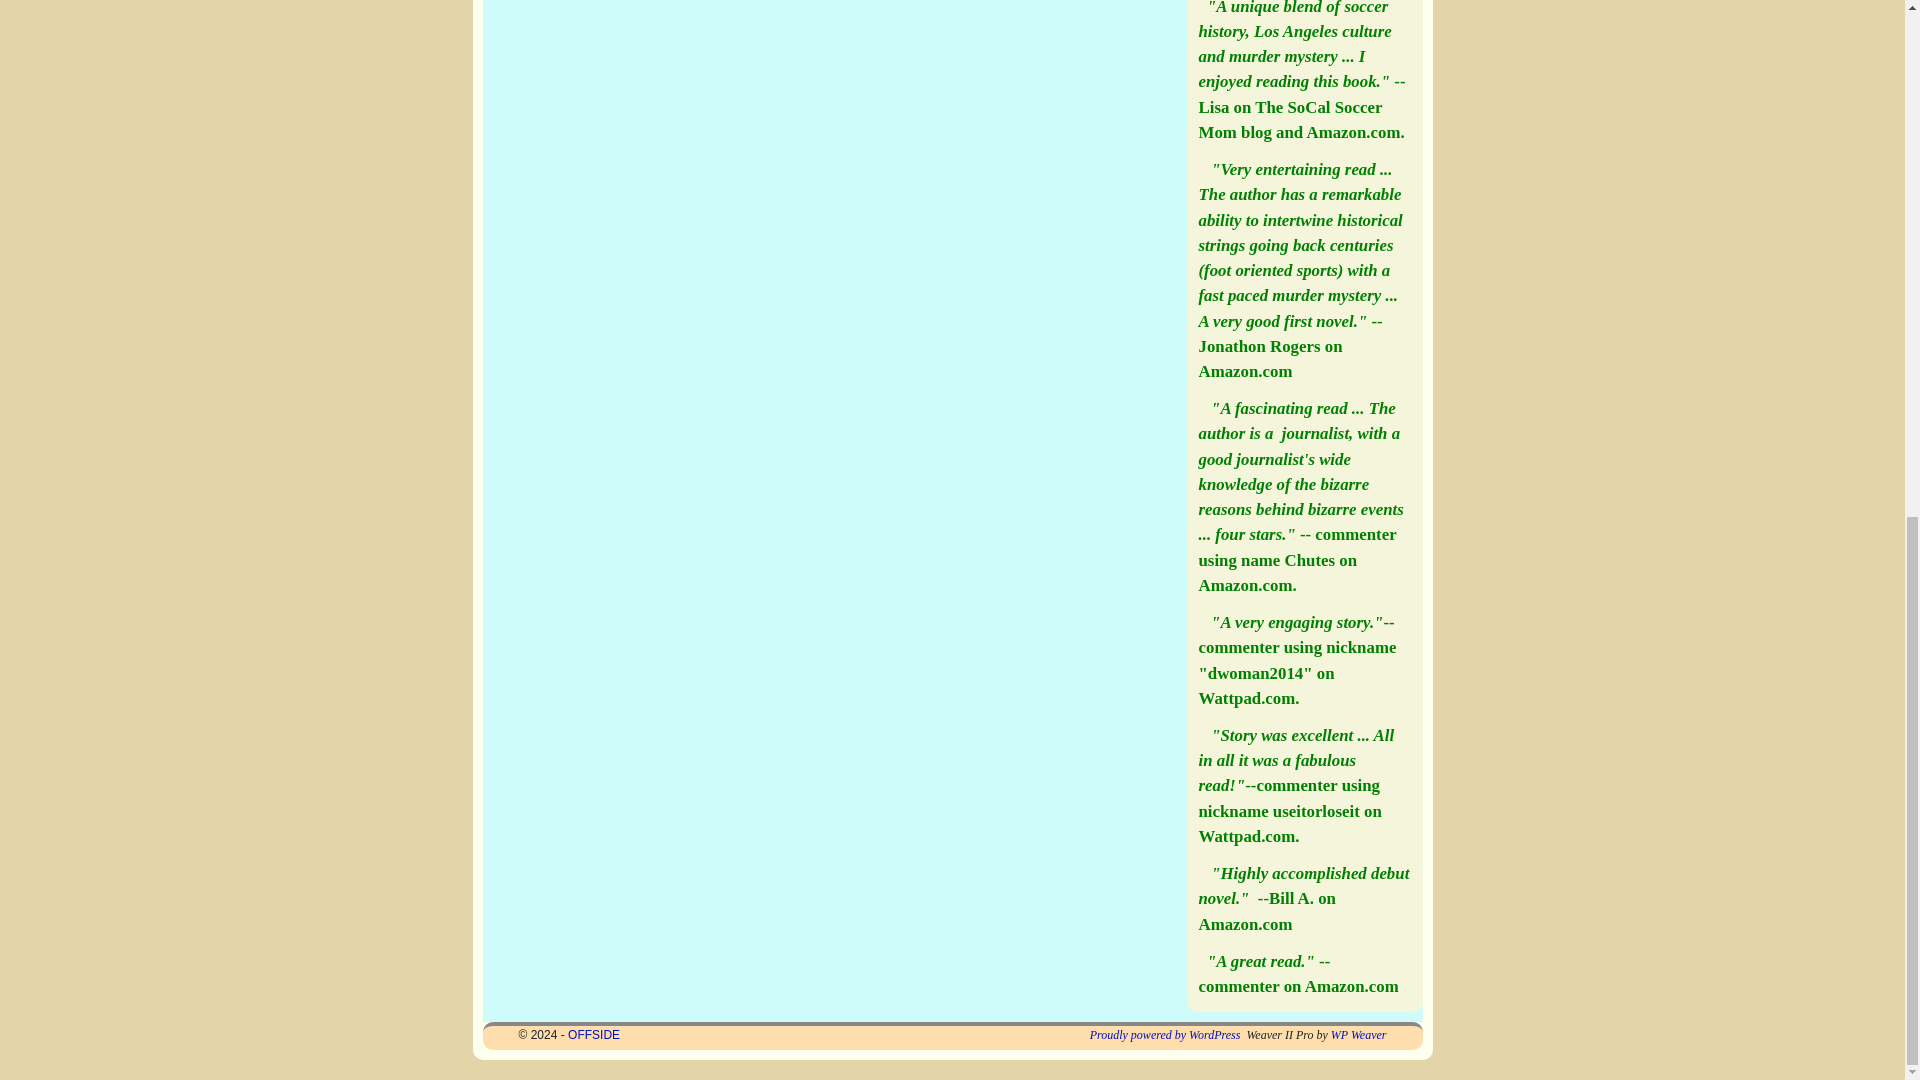 The width and height of the screenshot is (1920, 1080). I want to click on WP Weaver, so click(1358, 1035).